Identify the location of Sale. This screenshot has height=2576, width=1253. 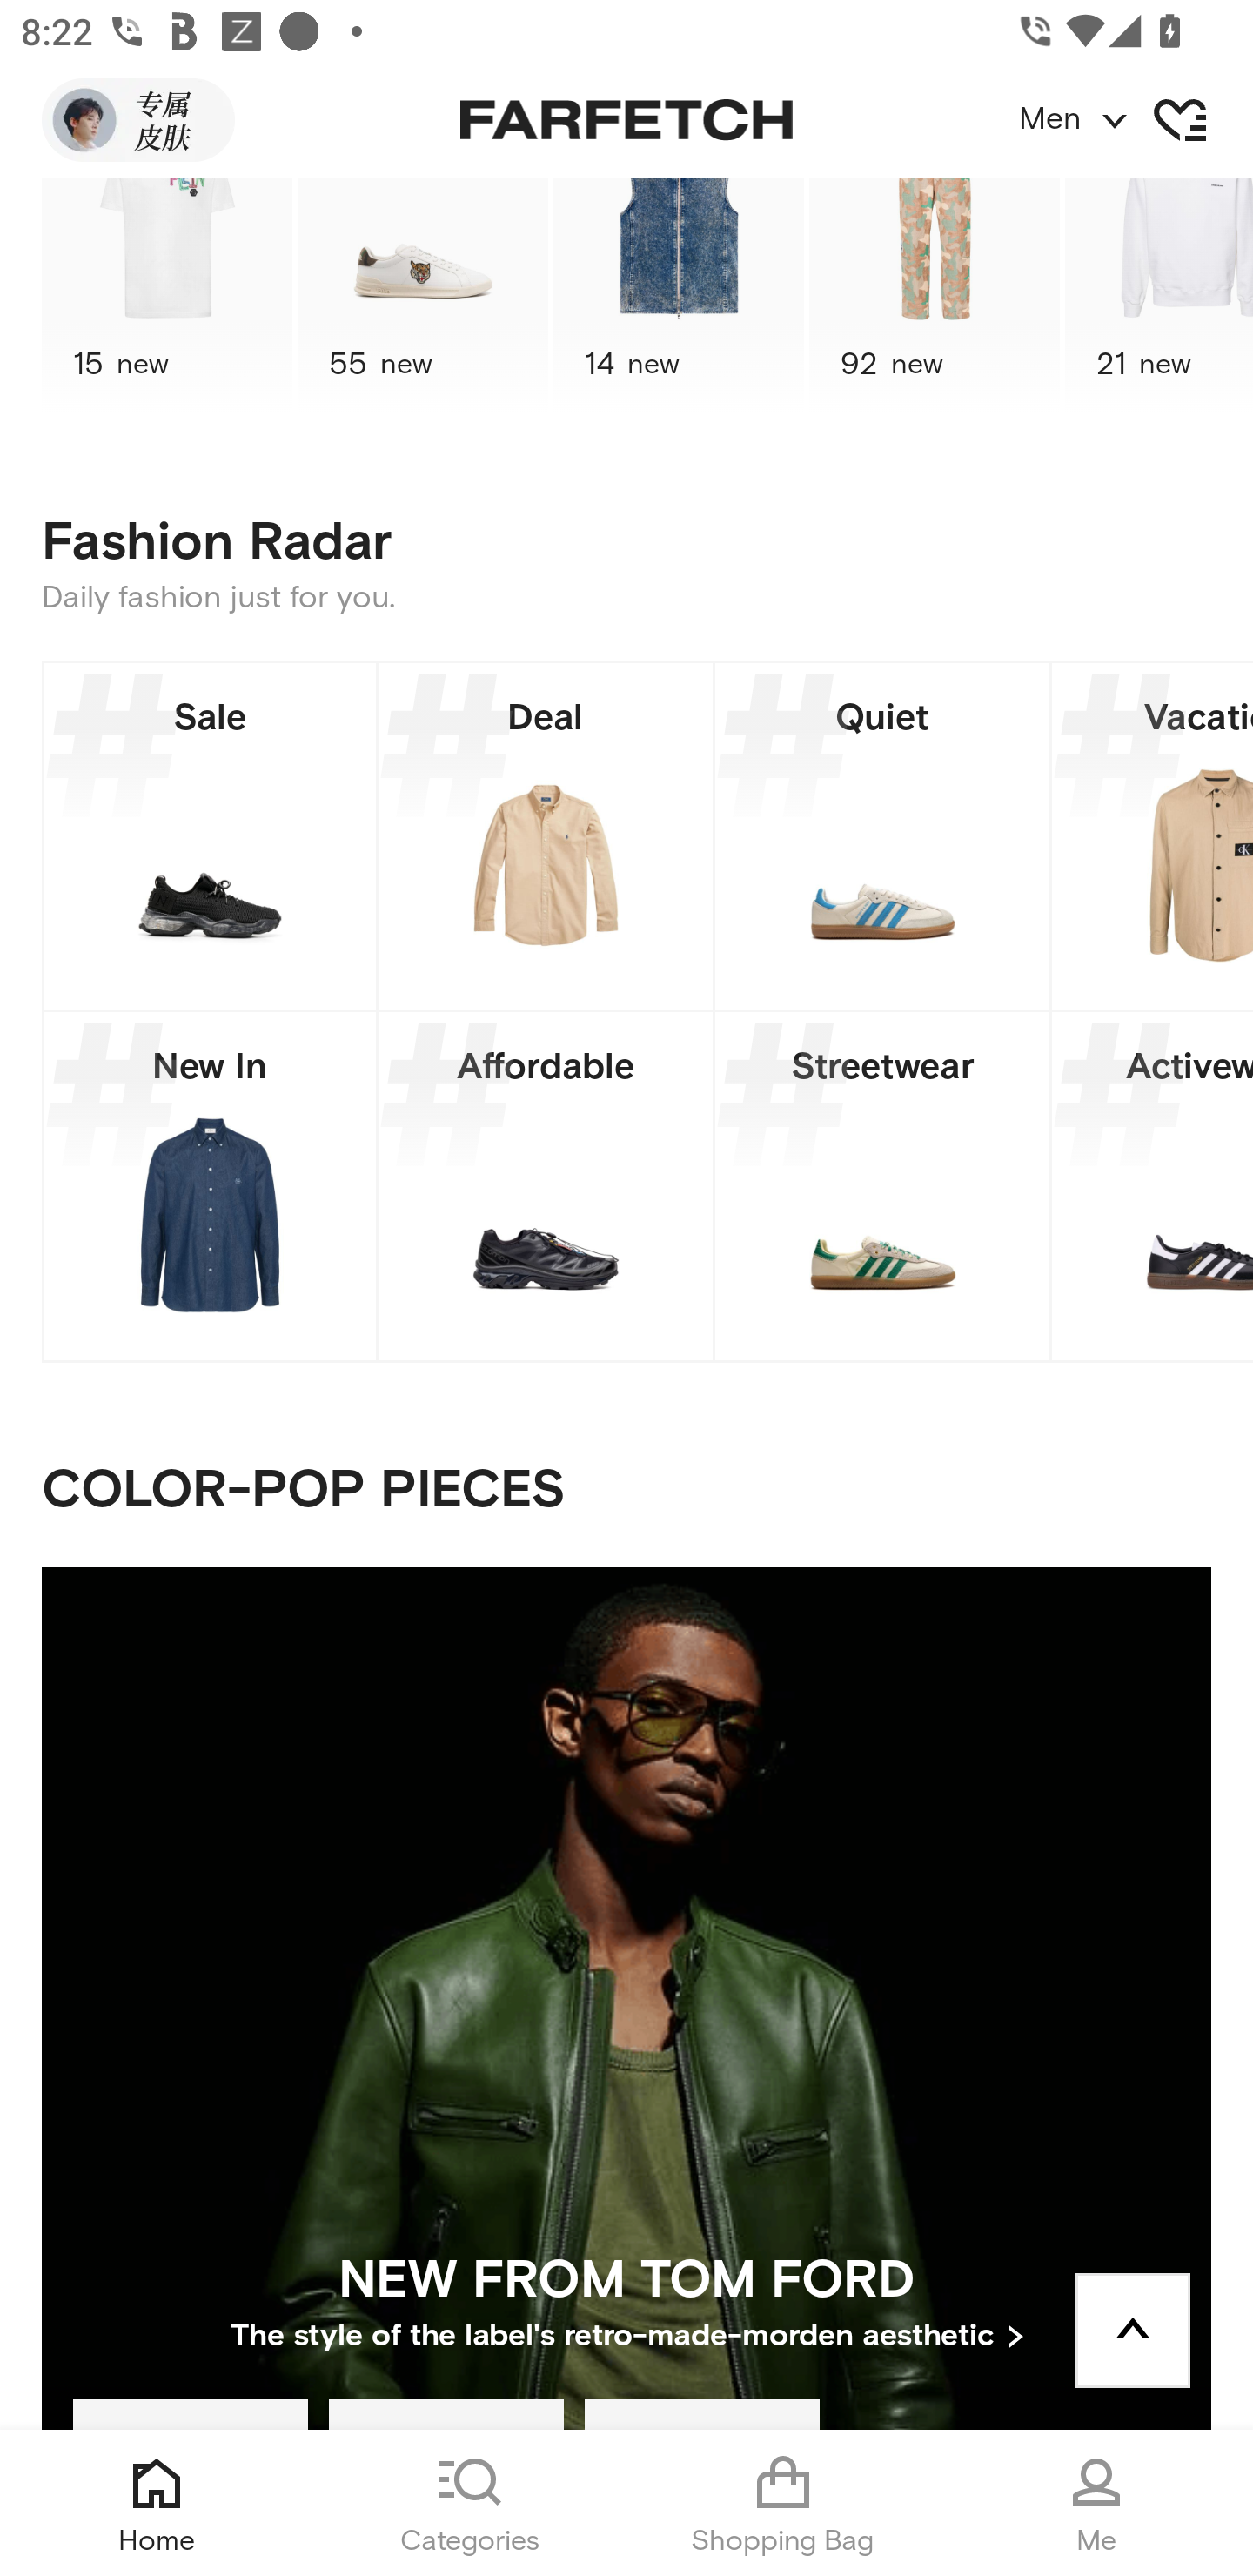
(210, 835).